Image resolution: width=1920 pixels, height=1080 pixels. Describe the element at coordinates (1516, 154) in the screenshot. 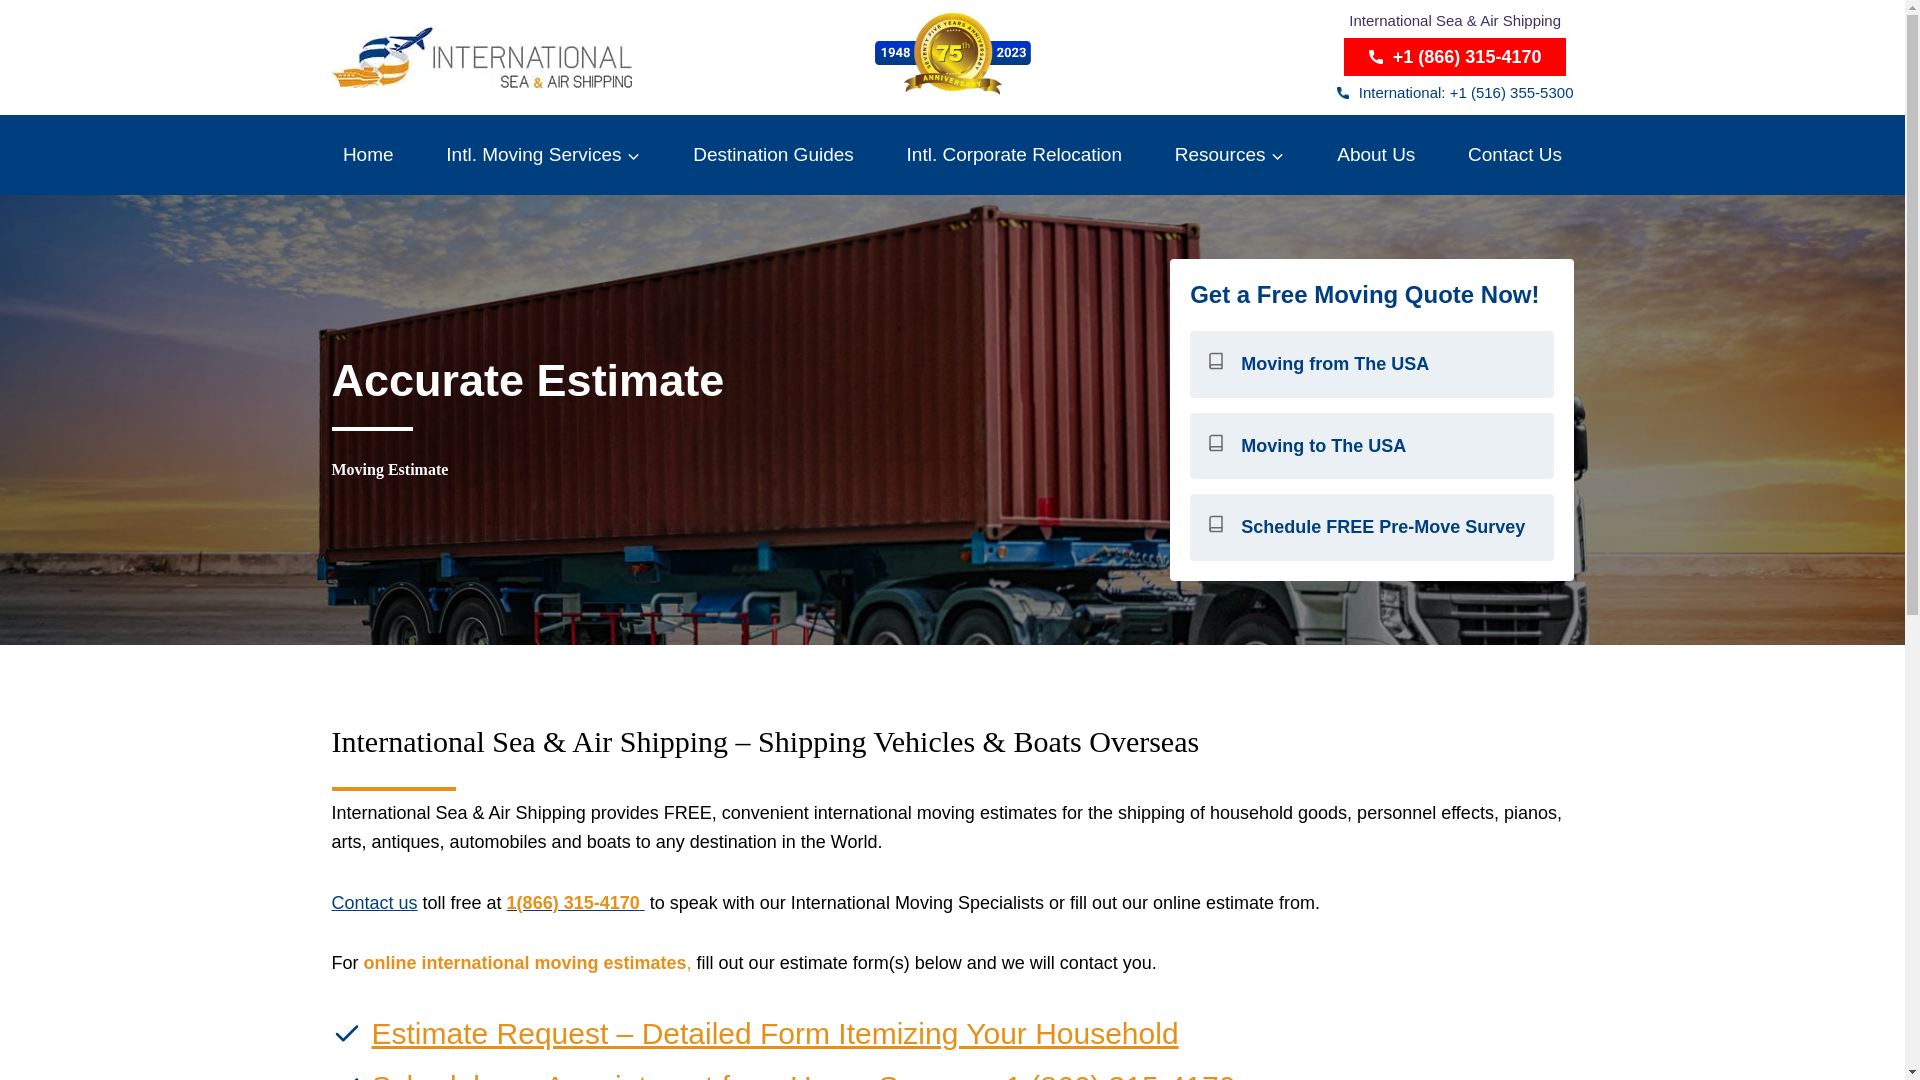

I see `Contact Us` at that location.